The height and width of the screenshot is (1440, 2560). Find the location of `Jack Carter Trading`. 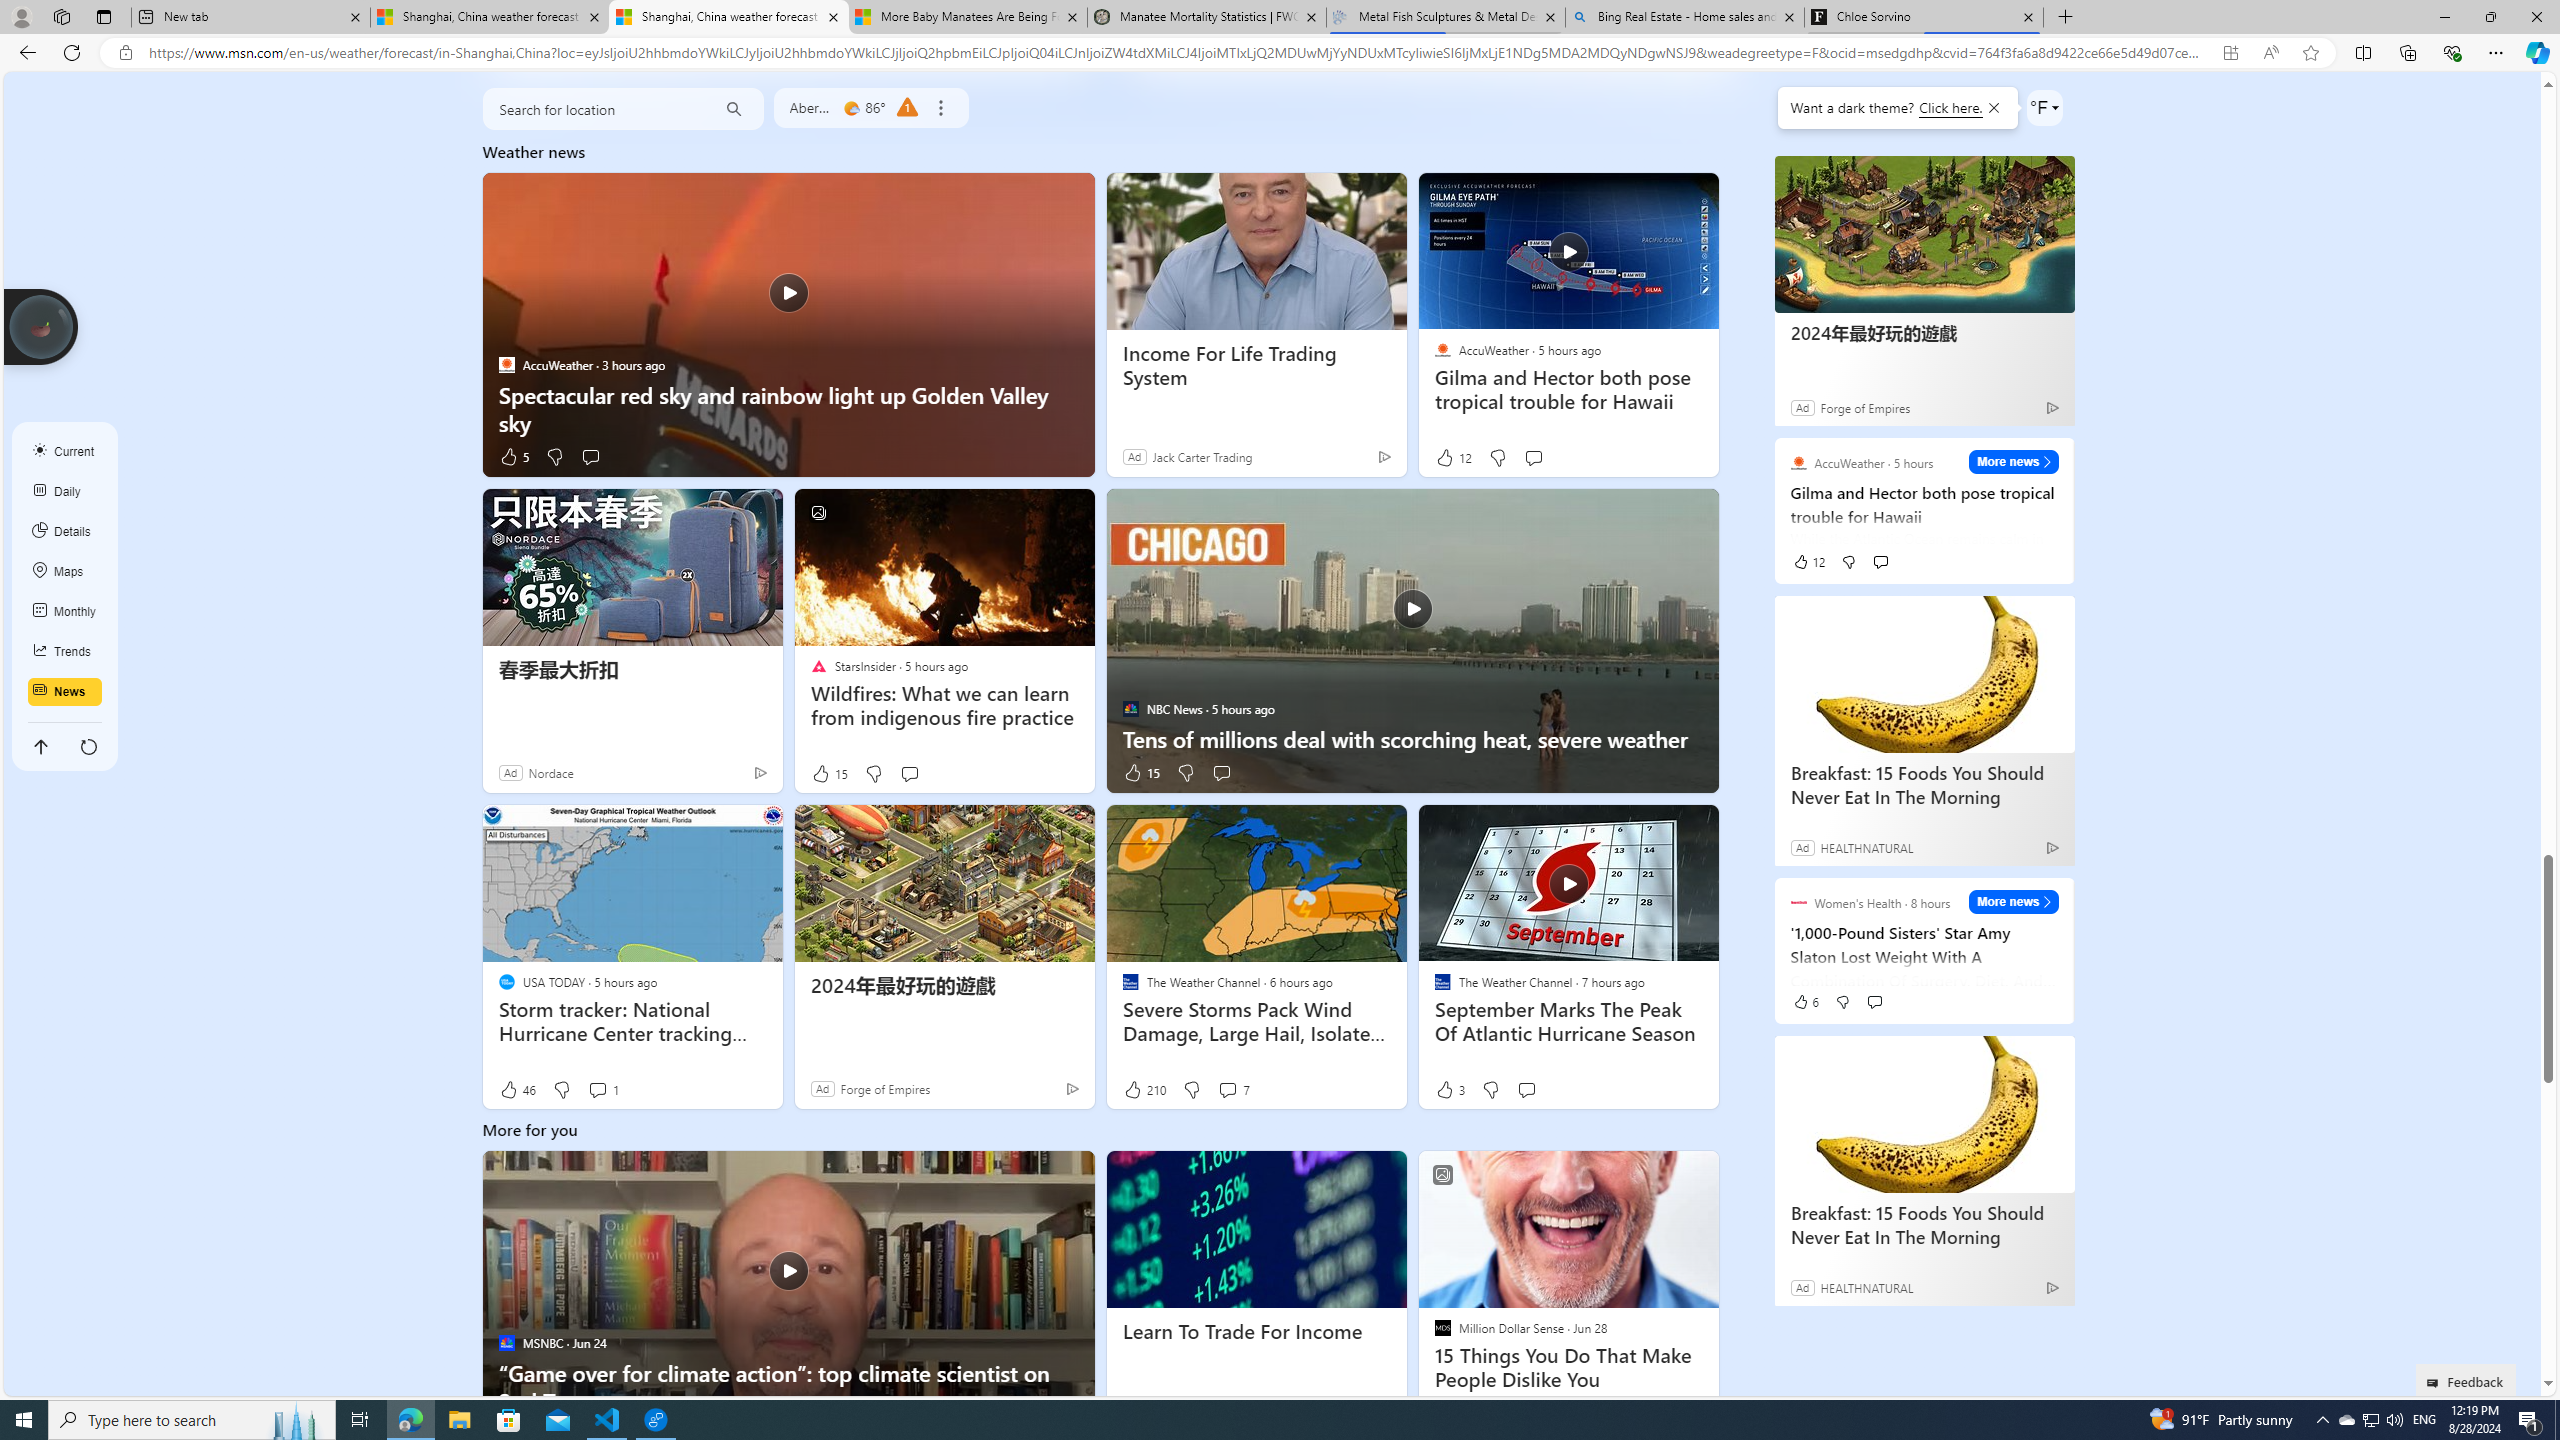

Jack Carter Trading is located at coordinates (1202, 456).